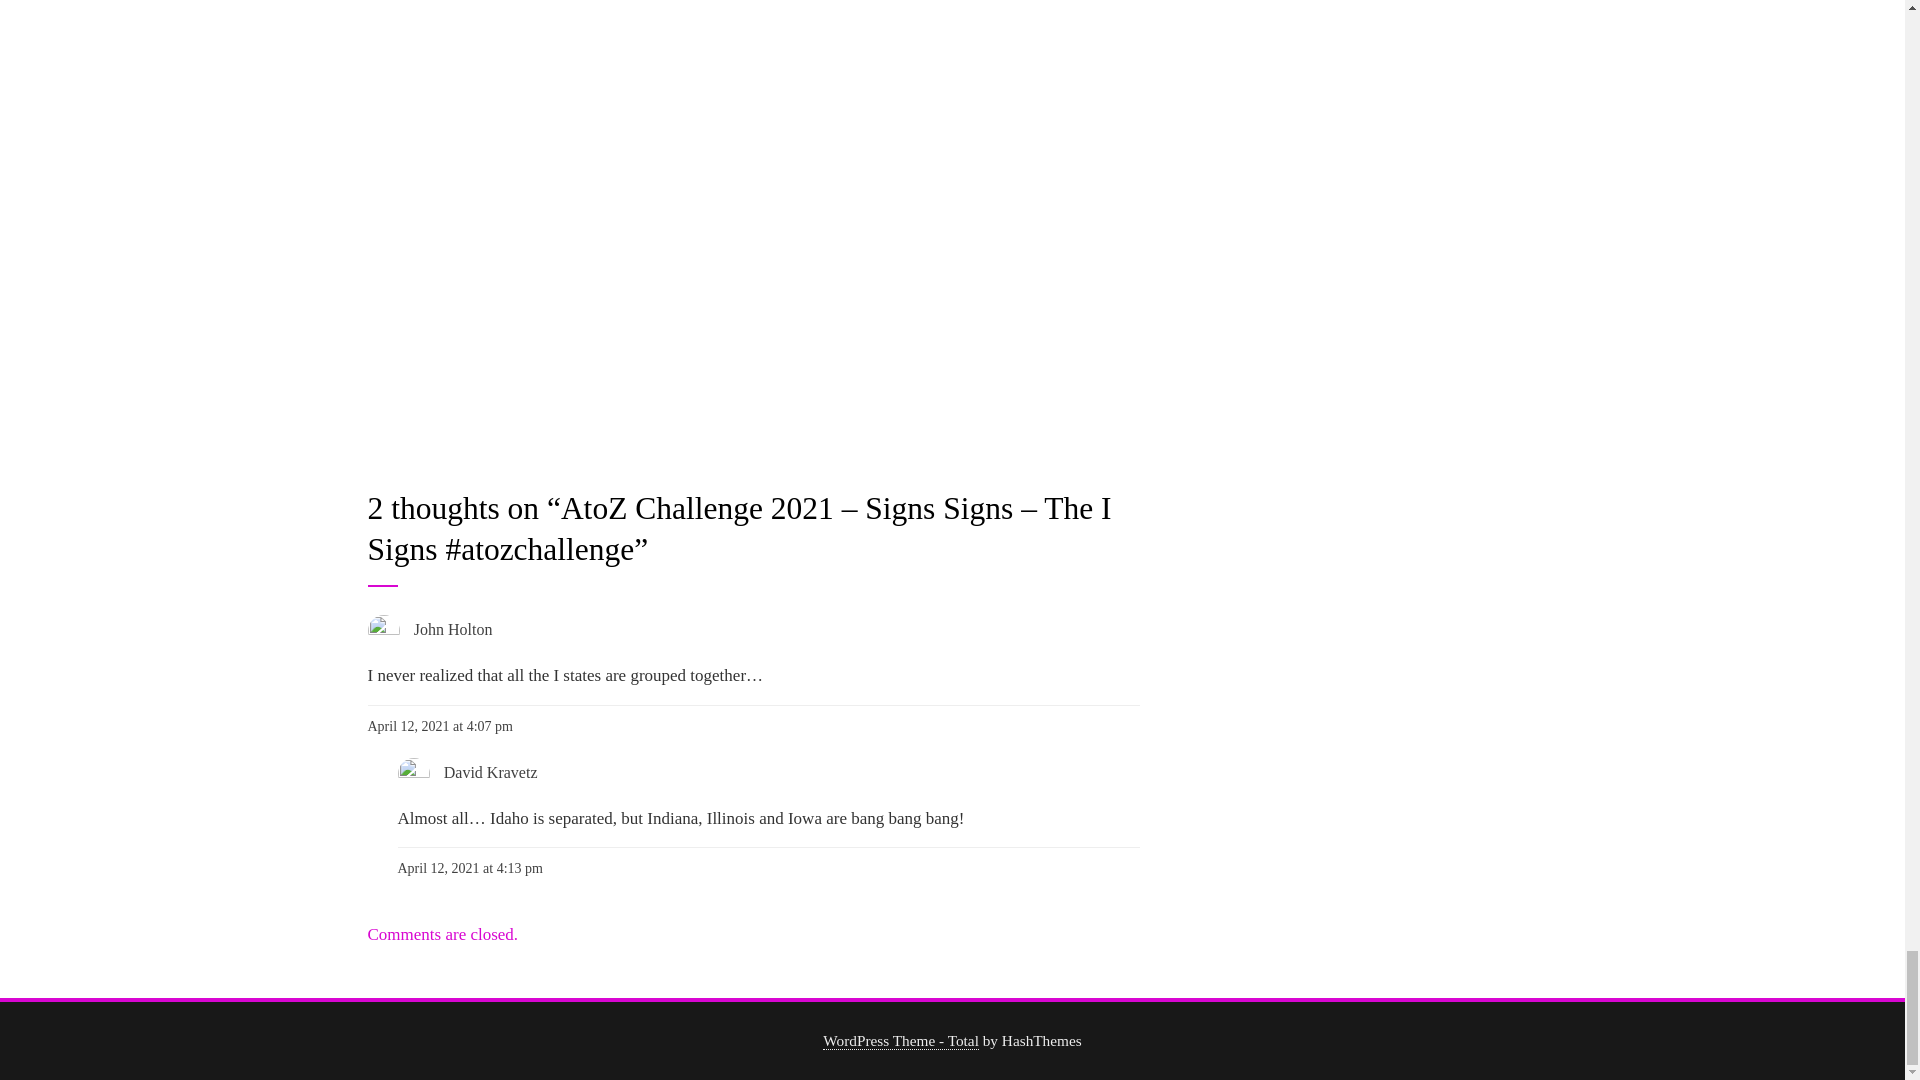  I want to click on WordPress Theme - Total, so click(901, 1040).